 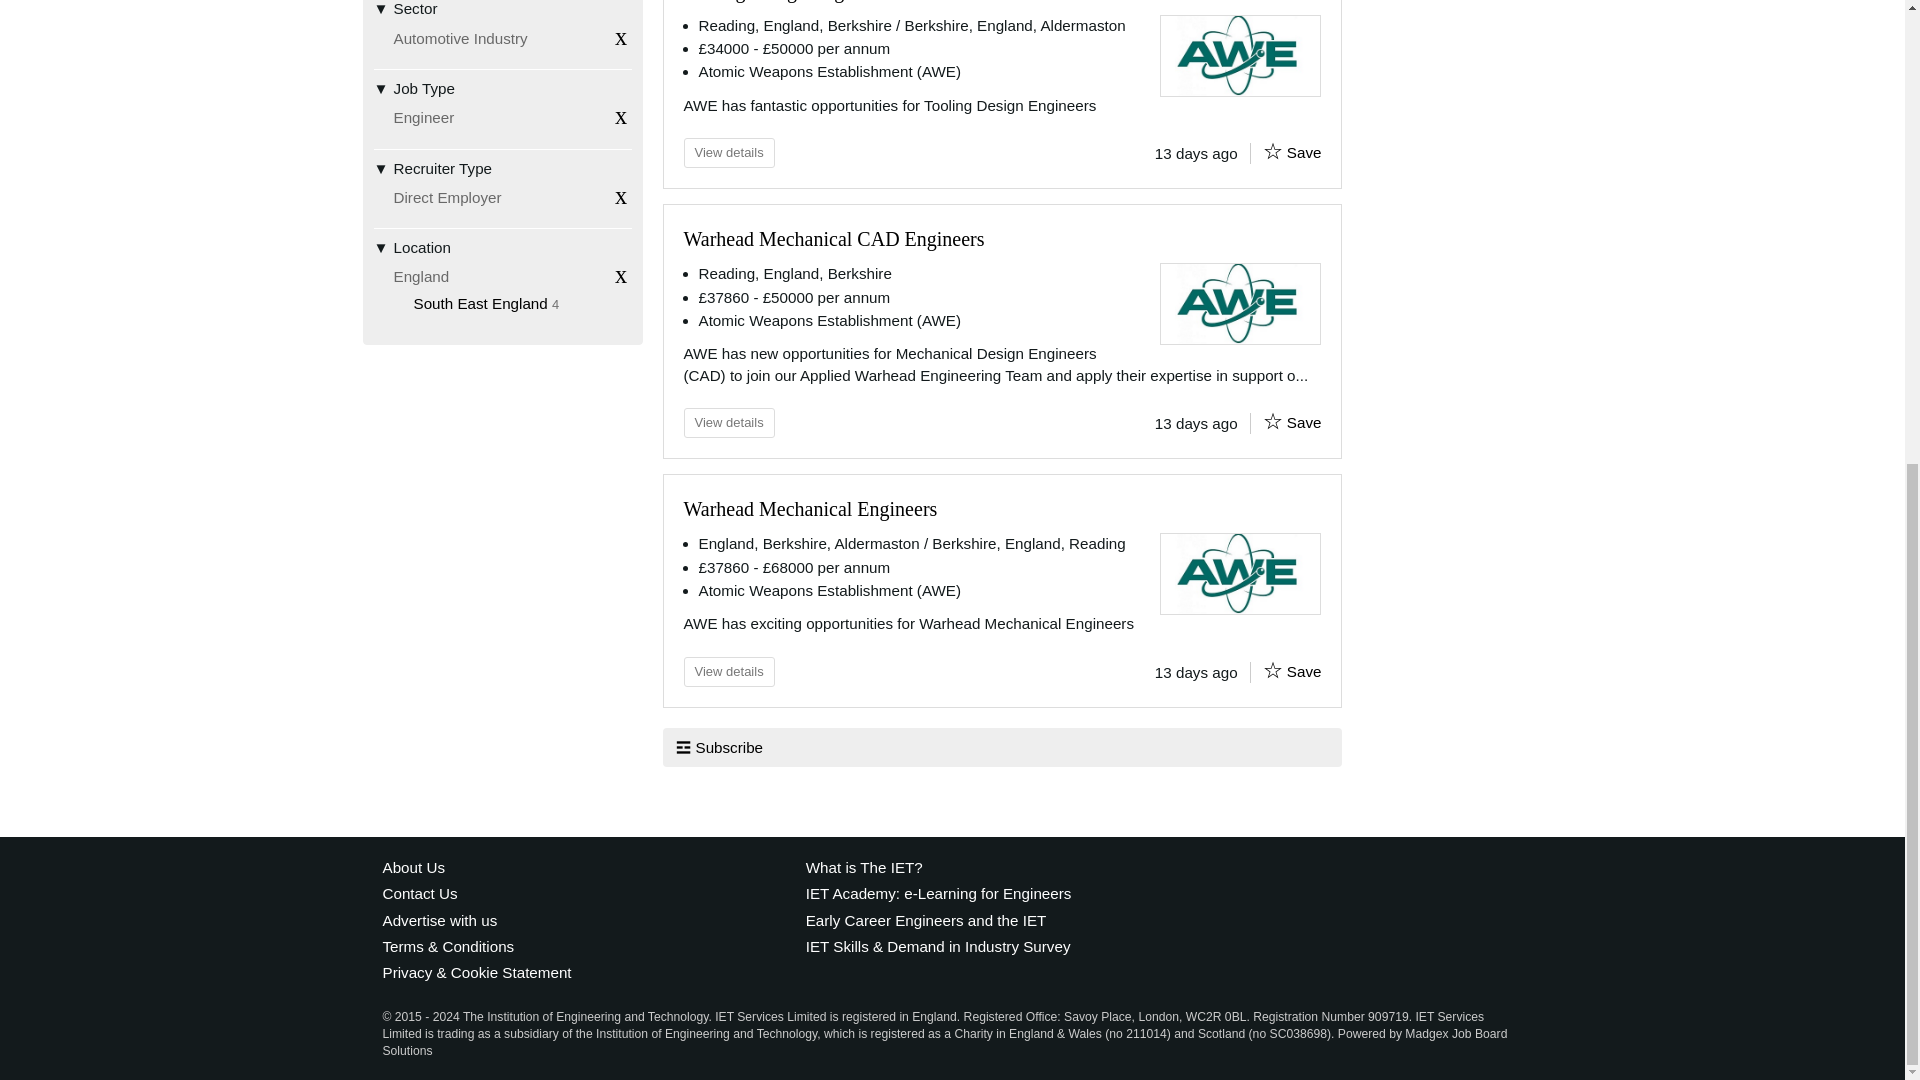 What do you see at coordinates (480, 303) in the screenshot?
I see `South East England` at bounding box center [480, 303].